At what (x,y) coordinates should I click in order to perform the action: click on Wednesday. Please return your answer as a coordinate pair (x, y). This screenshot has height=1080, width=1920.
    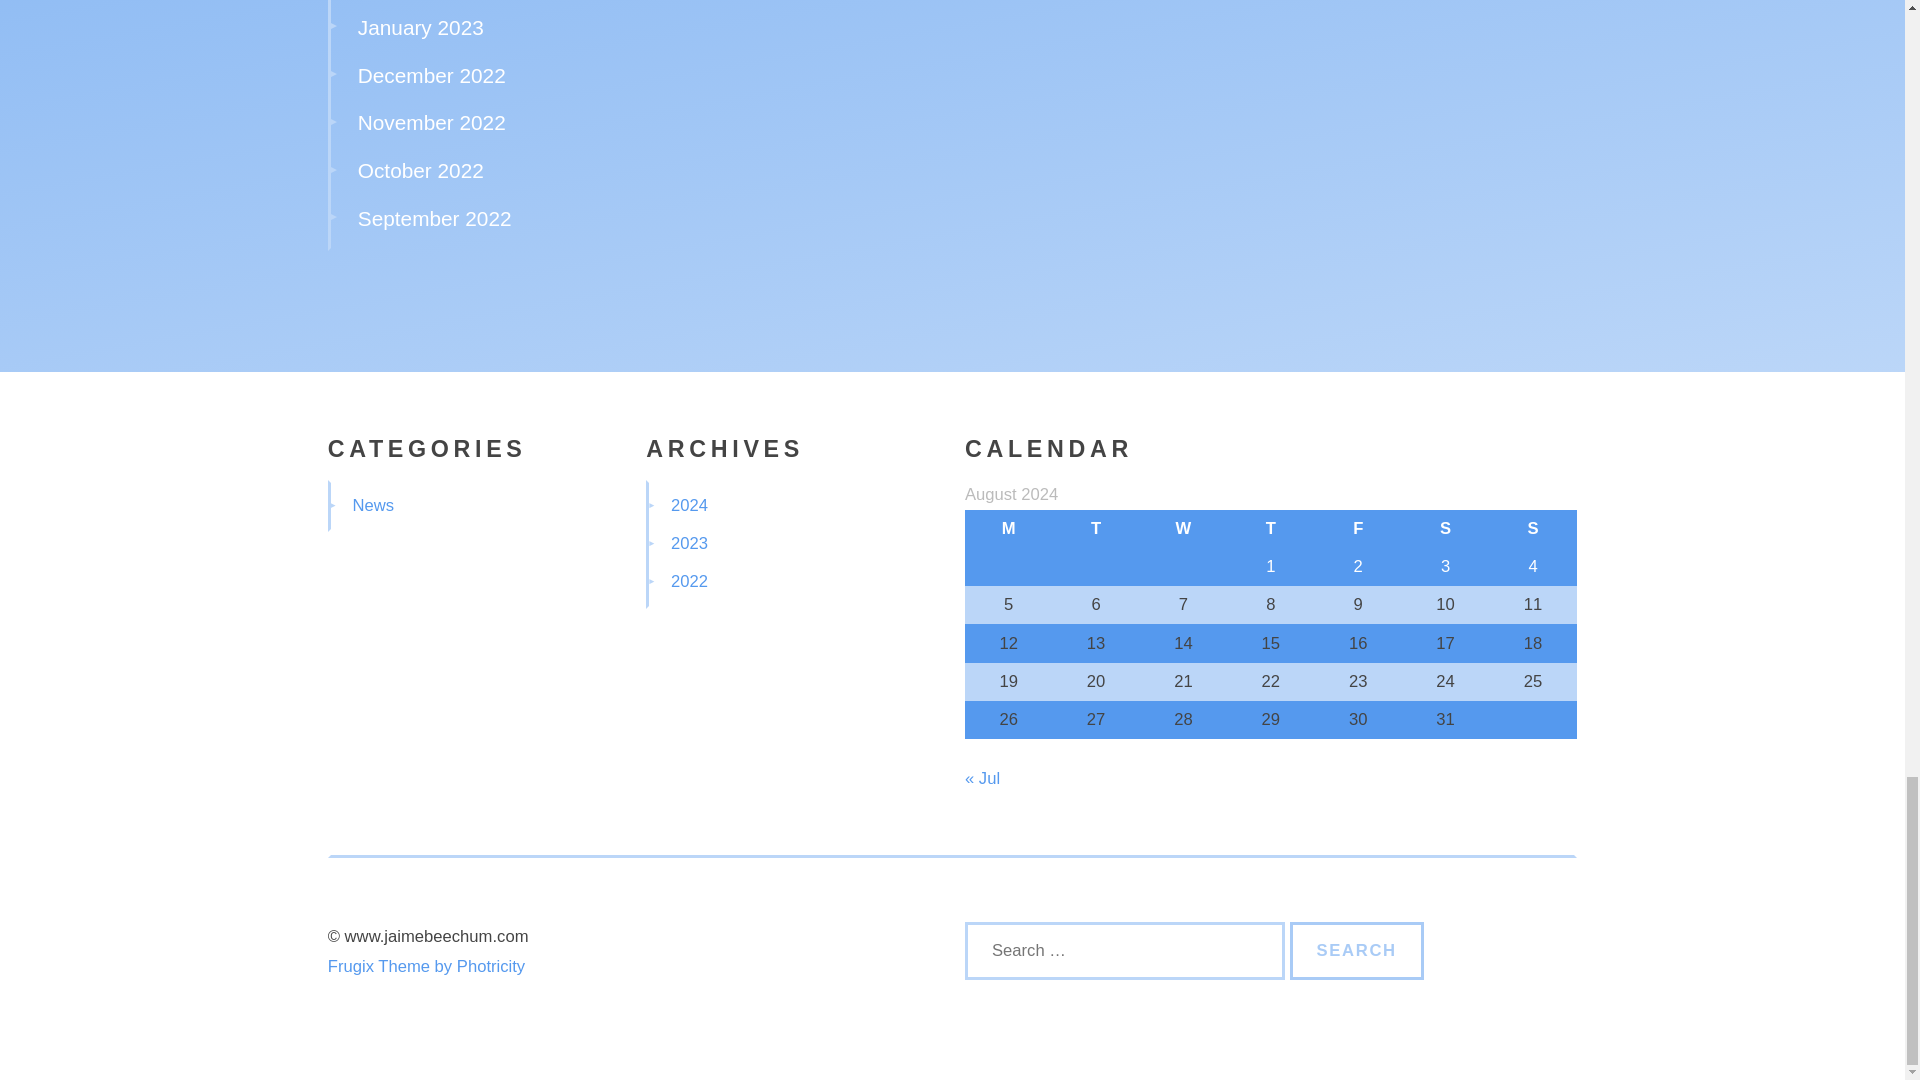
    Looking at the image, I should click on (1183, 528).